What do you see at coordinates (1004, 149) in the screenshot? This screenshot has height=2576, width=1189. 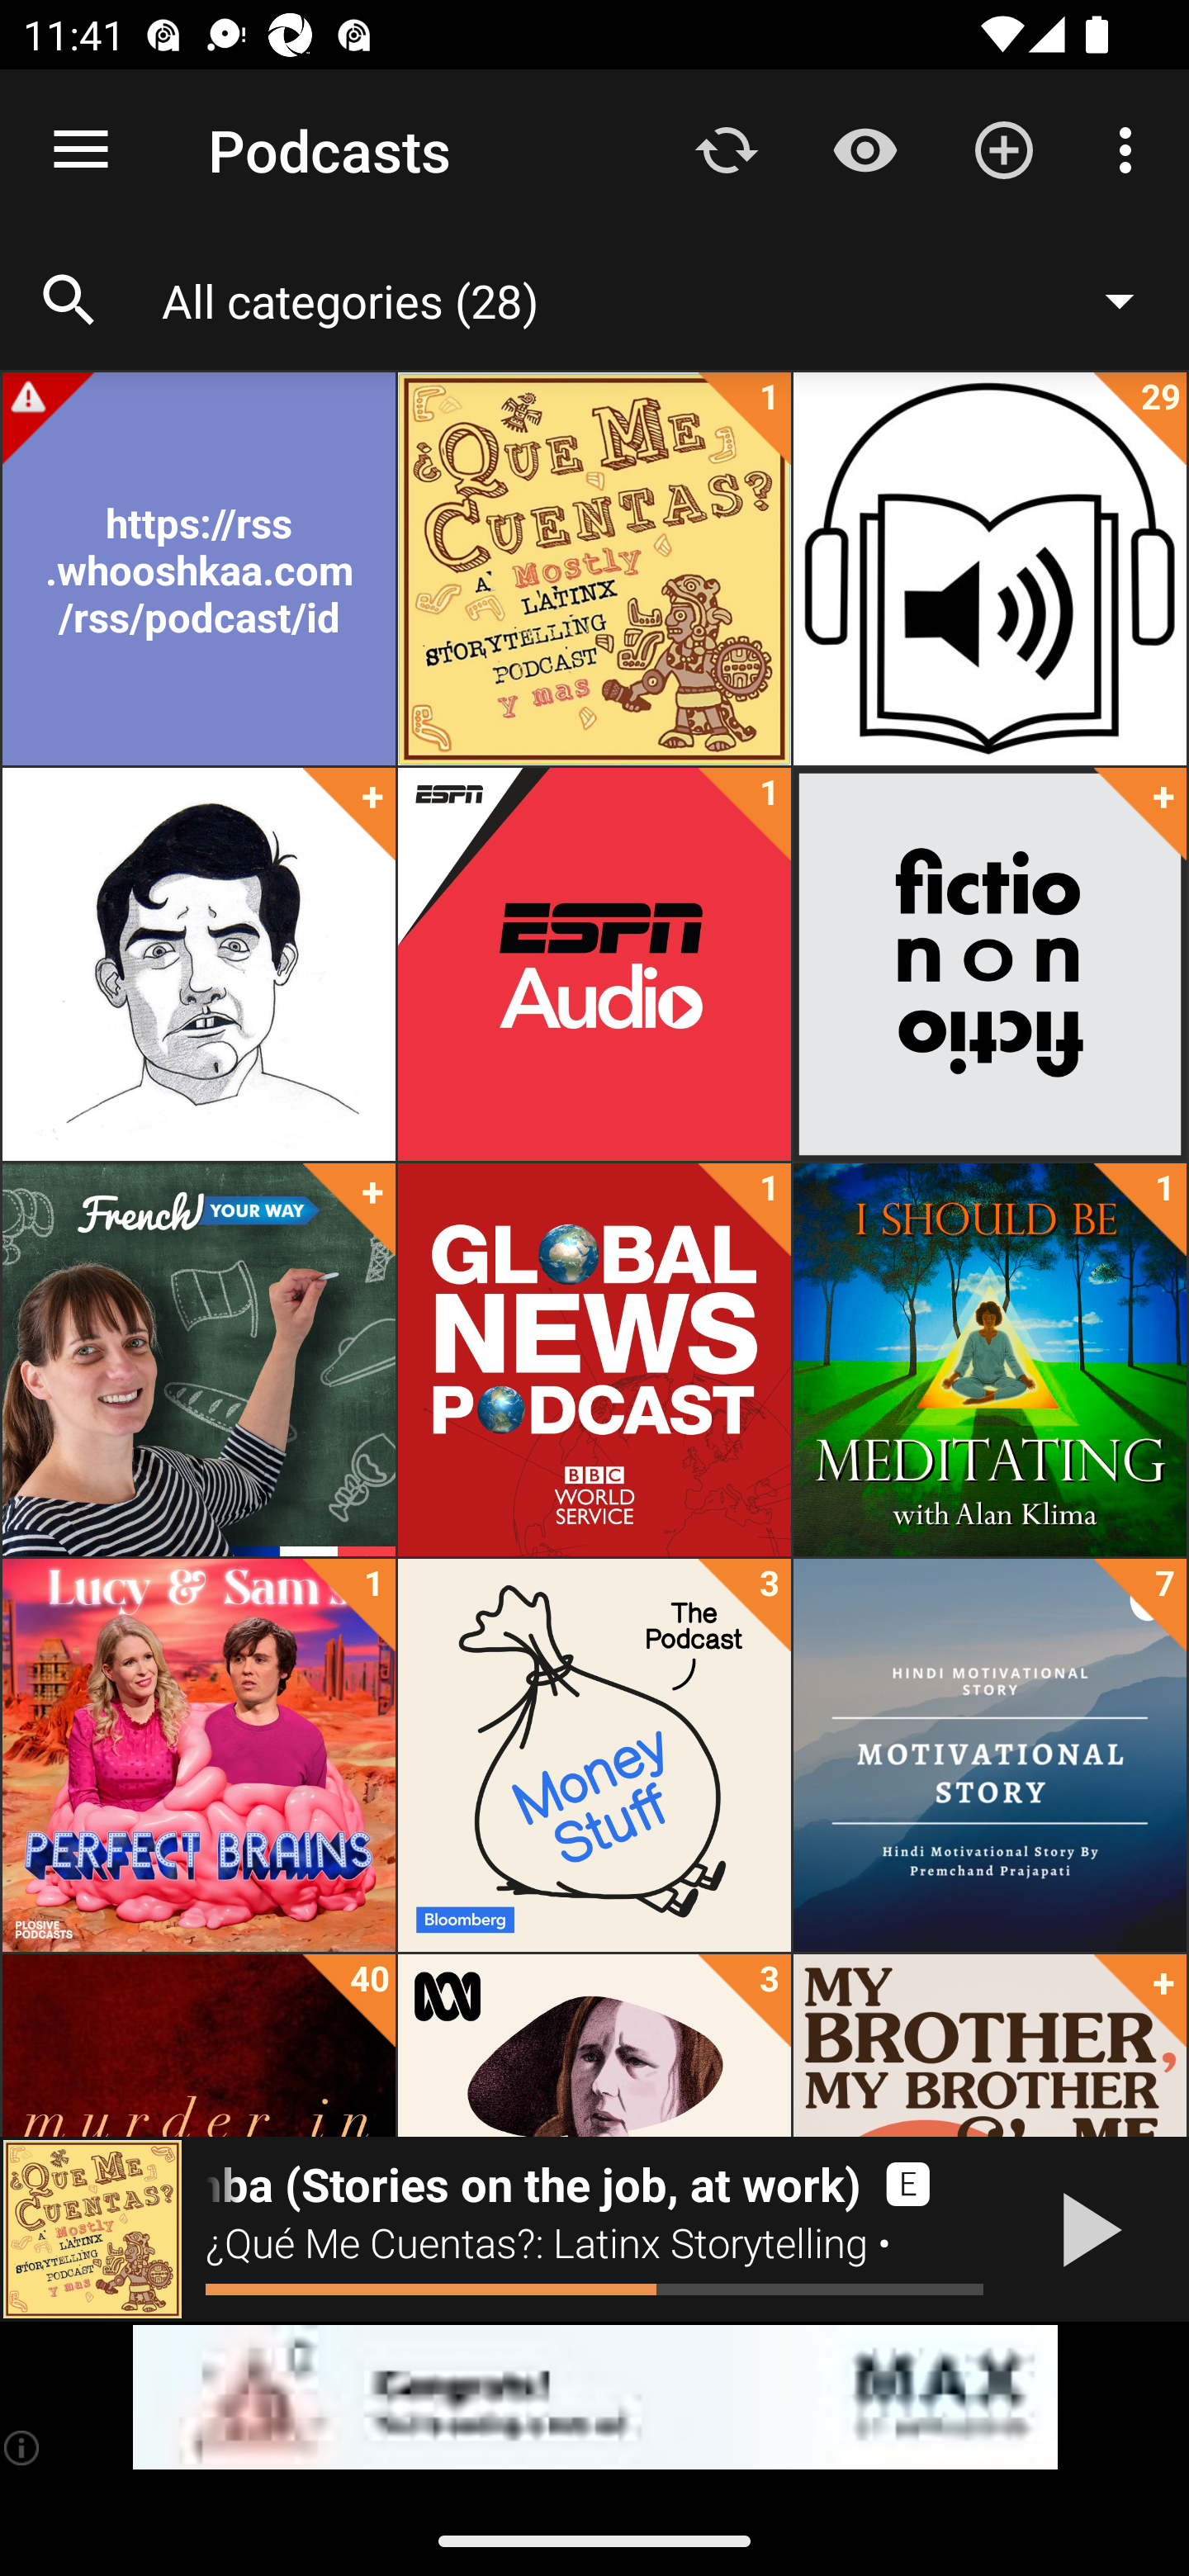 I see `Add new Podcast` at bounding box center [1004, 149].